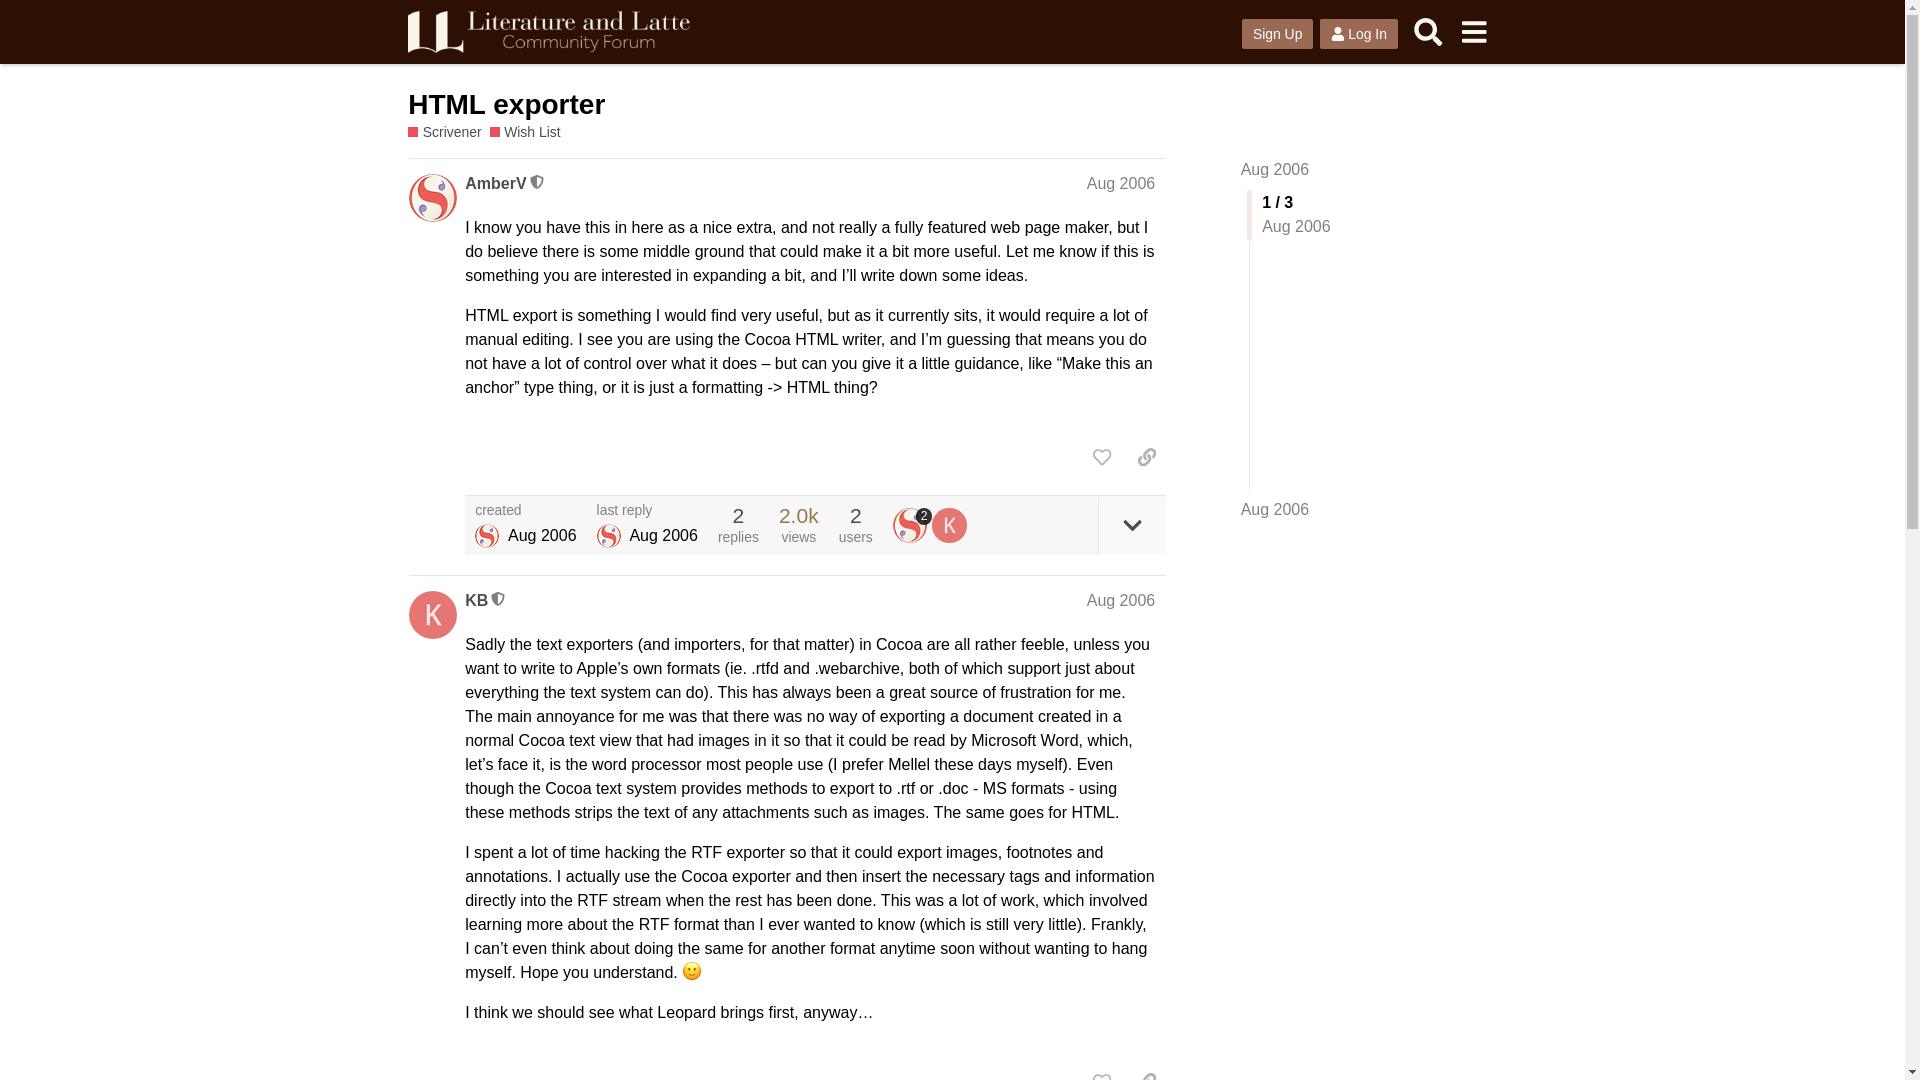 This screenshot has width=1920, height=1080. I want to click on menu, so click(1473, 31).